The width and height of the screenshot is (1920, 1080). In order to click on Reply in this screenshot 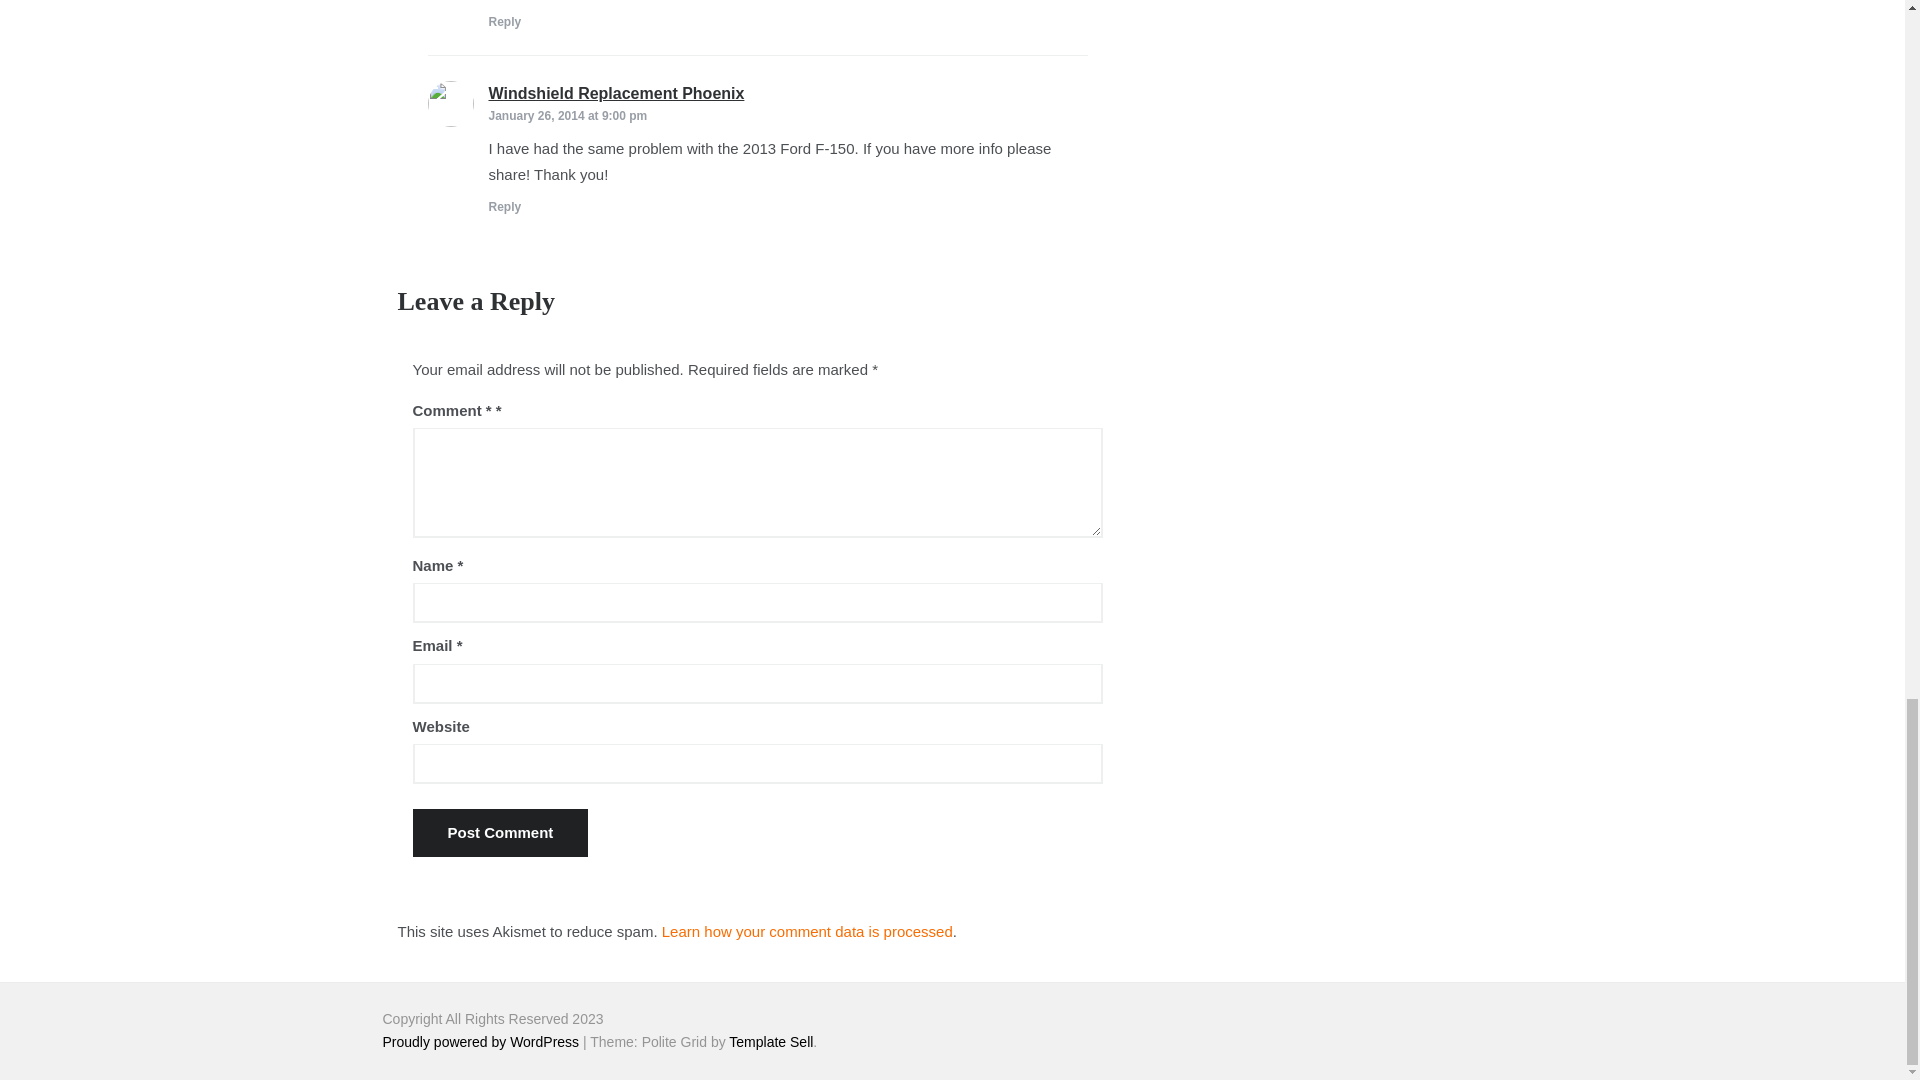, I will do `click(504, 206)`.